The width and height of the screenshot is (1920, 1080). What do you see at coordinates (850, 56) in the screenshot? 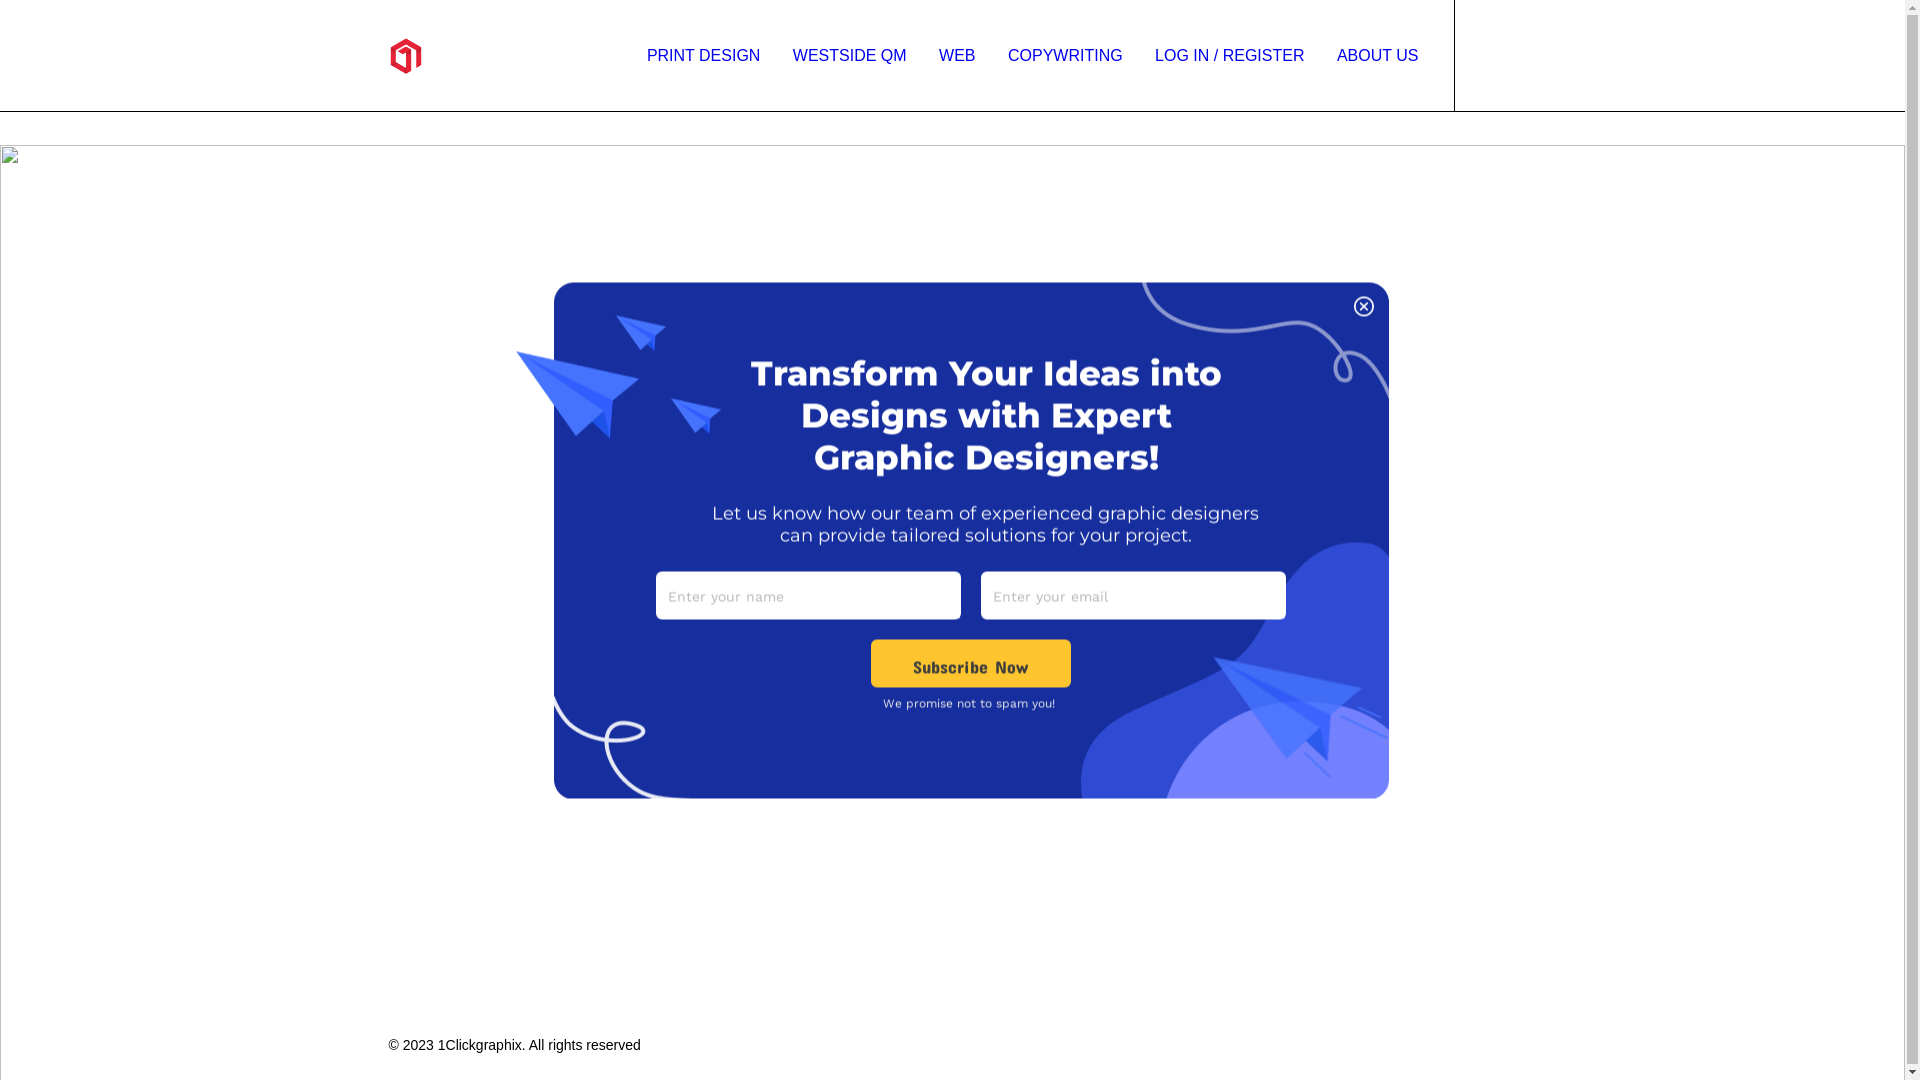
I see `WESTSIDE QM` at bounding box center [850, 56].